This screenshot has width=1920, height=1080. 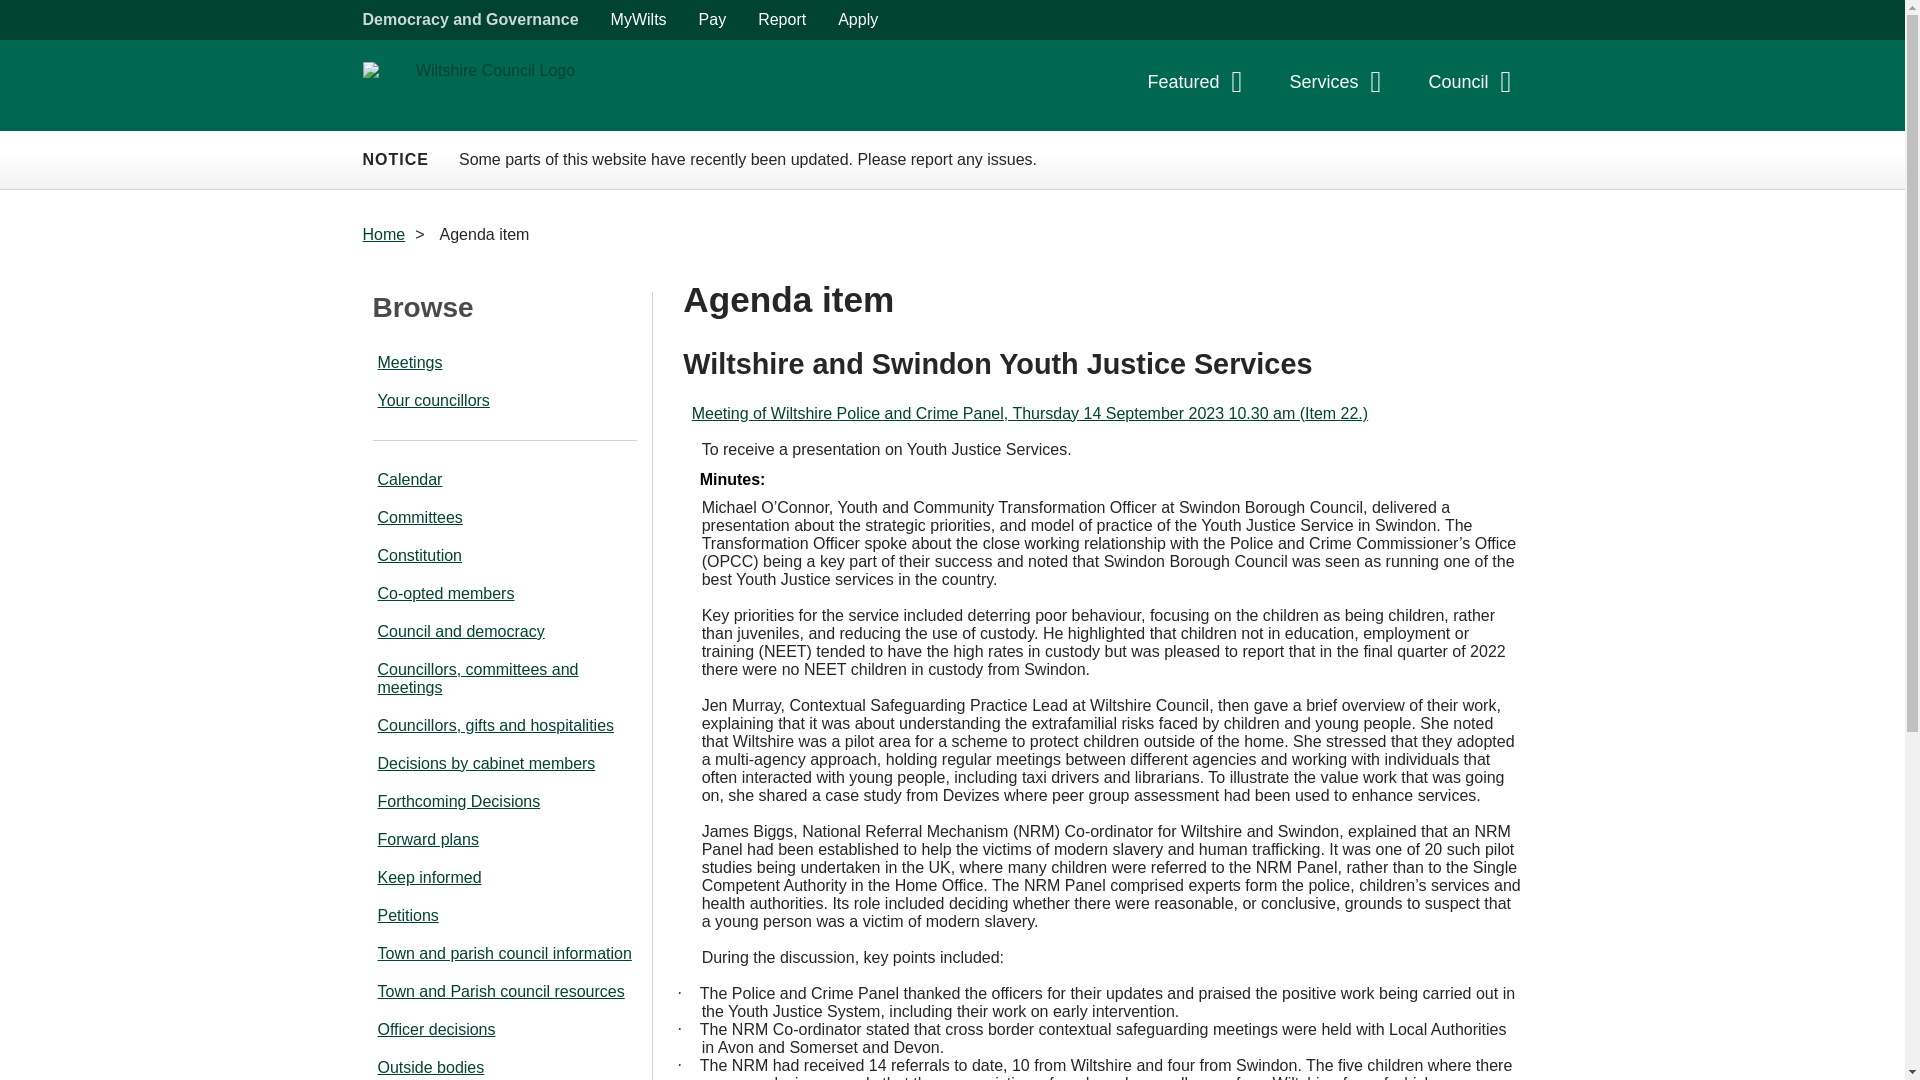 I want to click on Report, so click(x=781, y=20).